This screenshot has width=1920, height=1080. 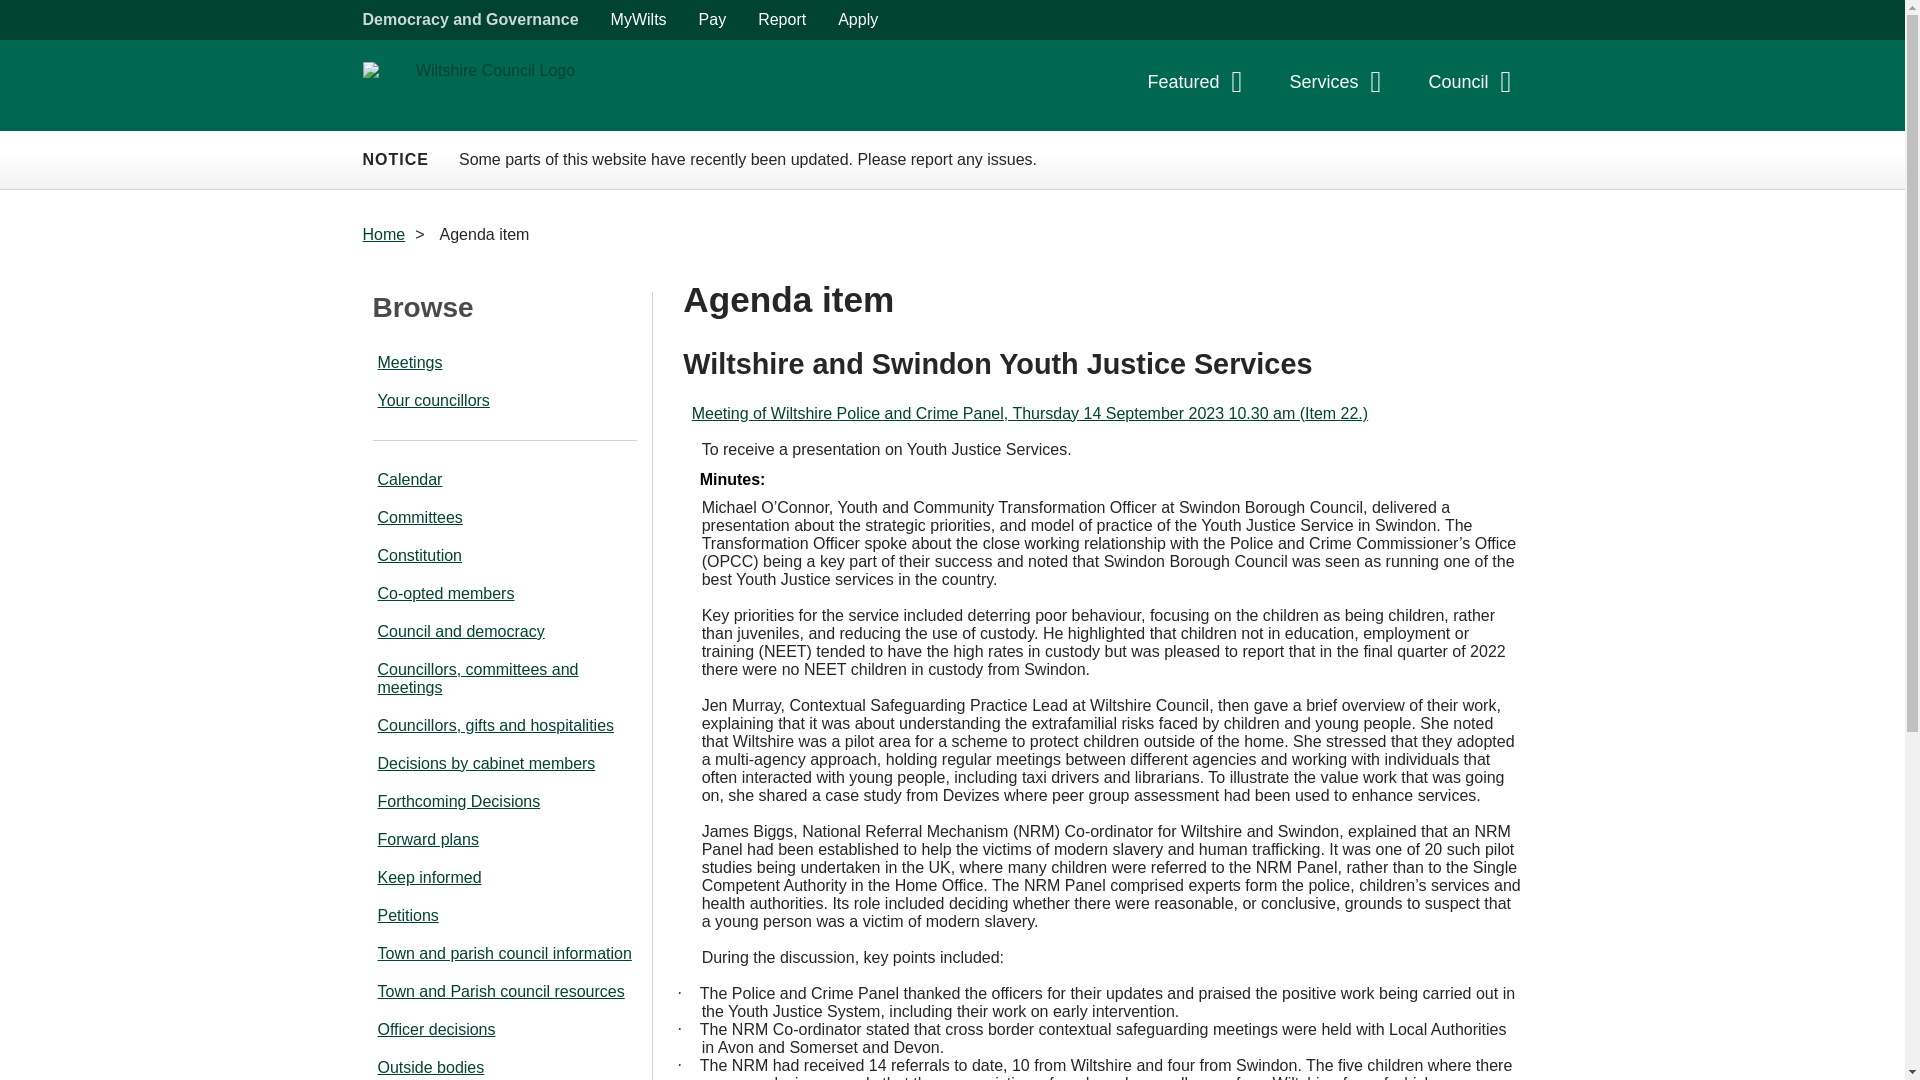 I want to click on Report, so click(x=781, y=20).